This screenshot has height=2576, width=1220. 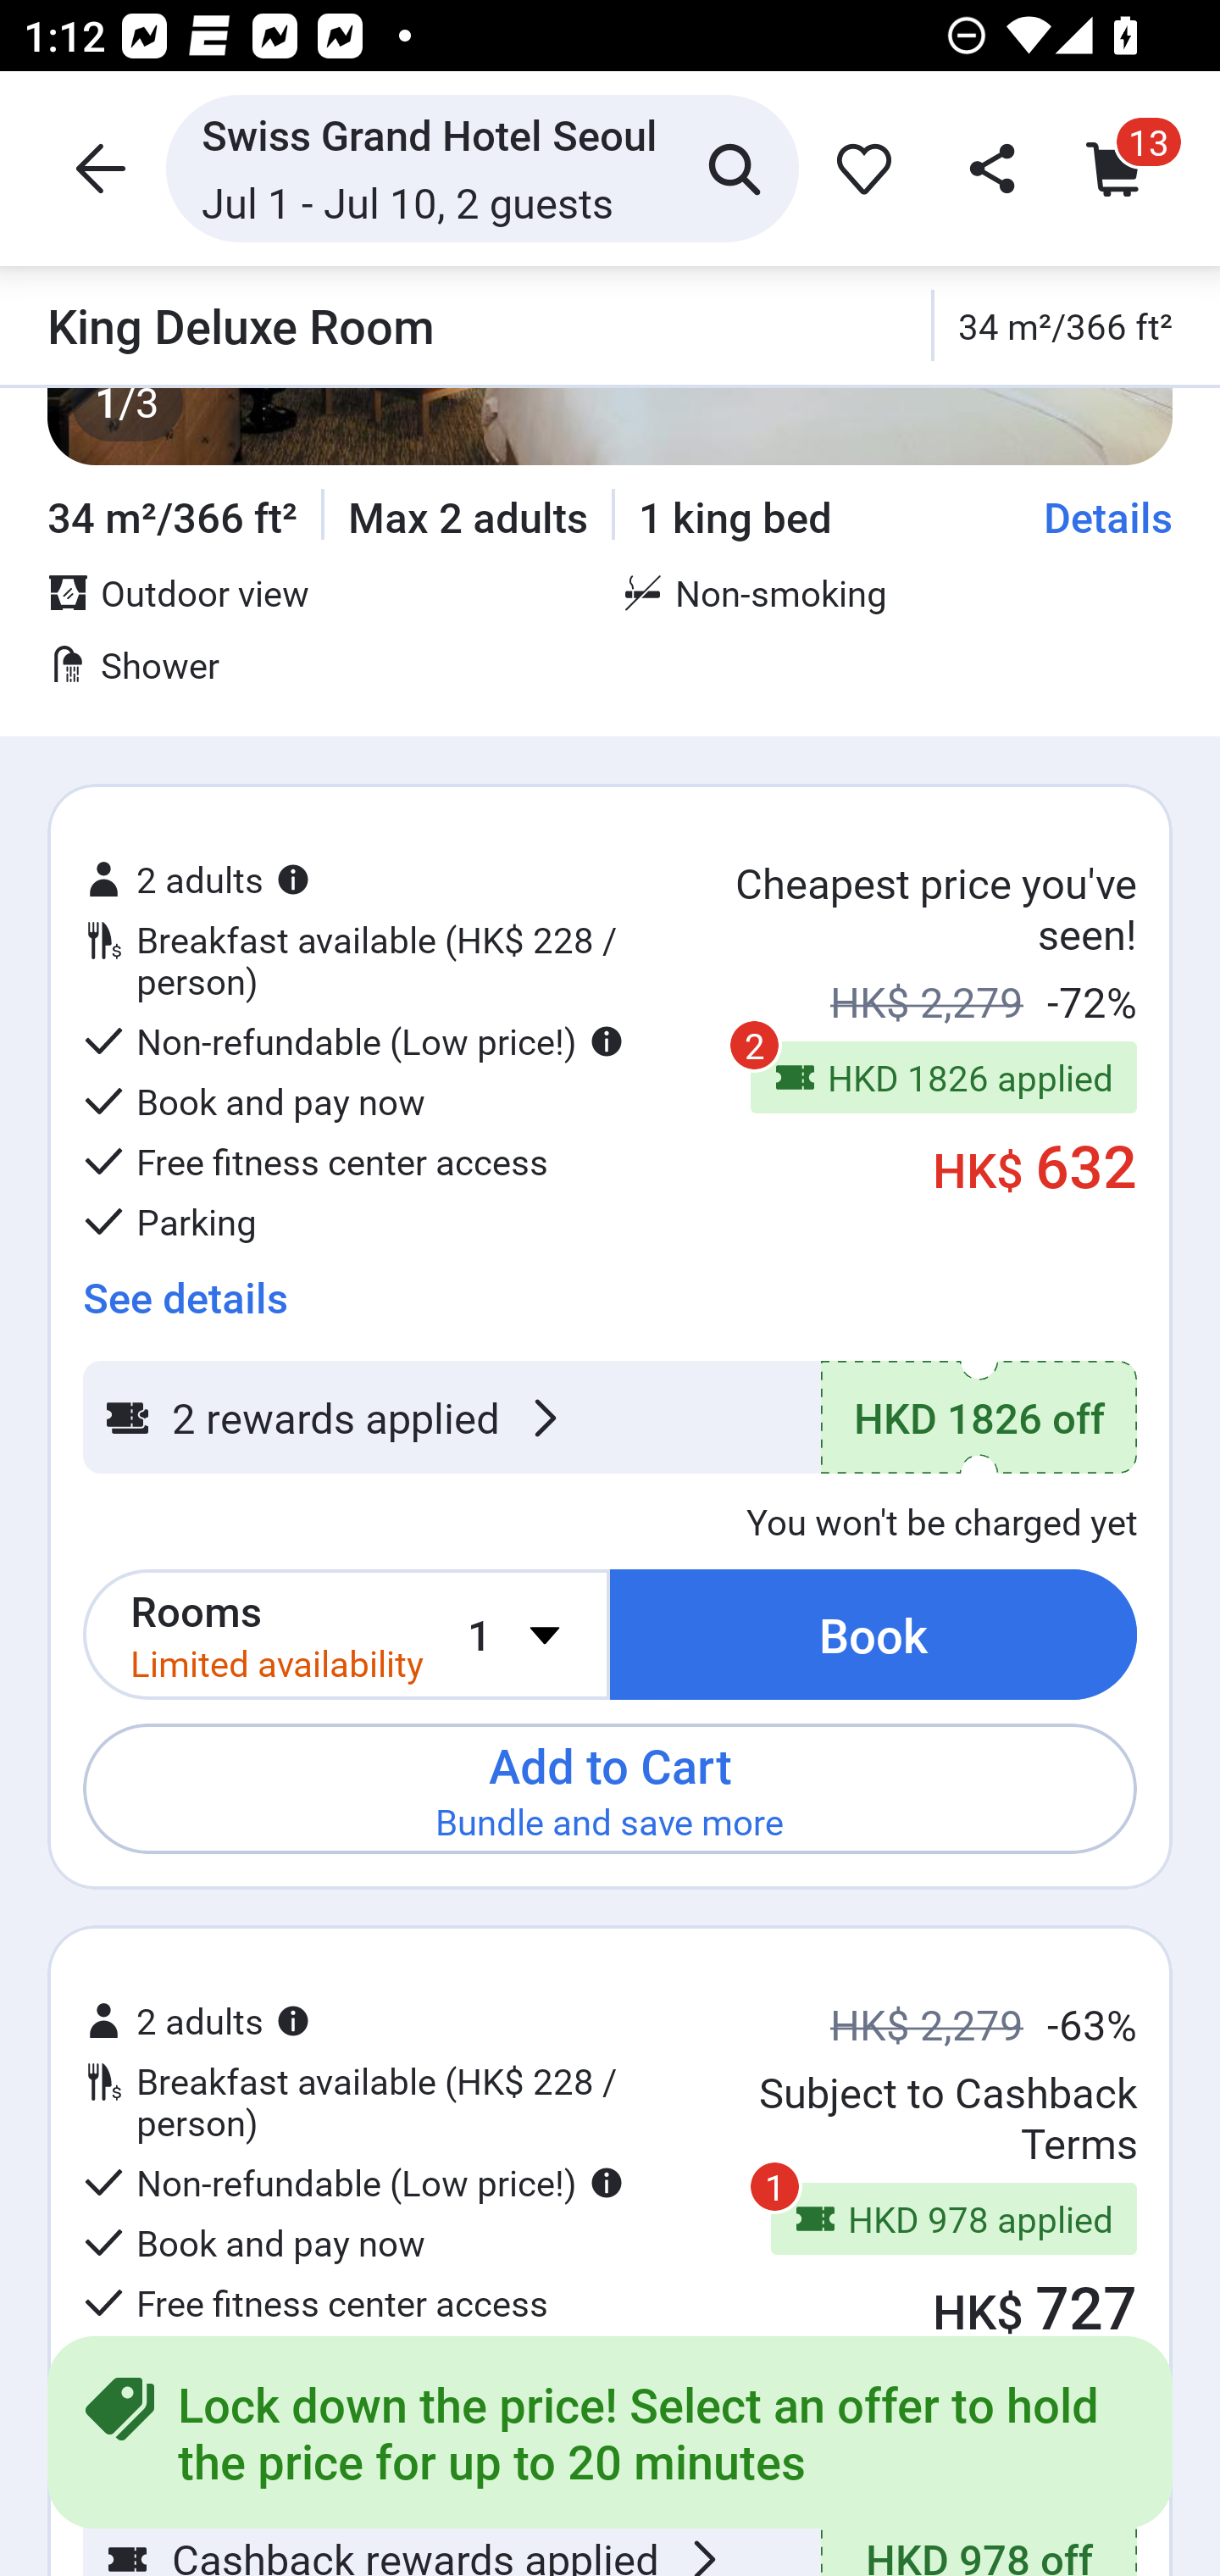 I want to click on 2 adults, so click(x=197, y=880).